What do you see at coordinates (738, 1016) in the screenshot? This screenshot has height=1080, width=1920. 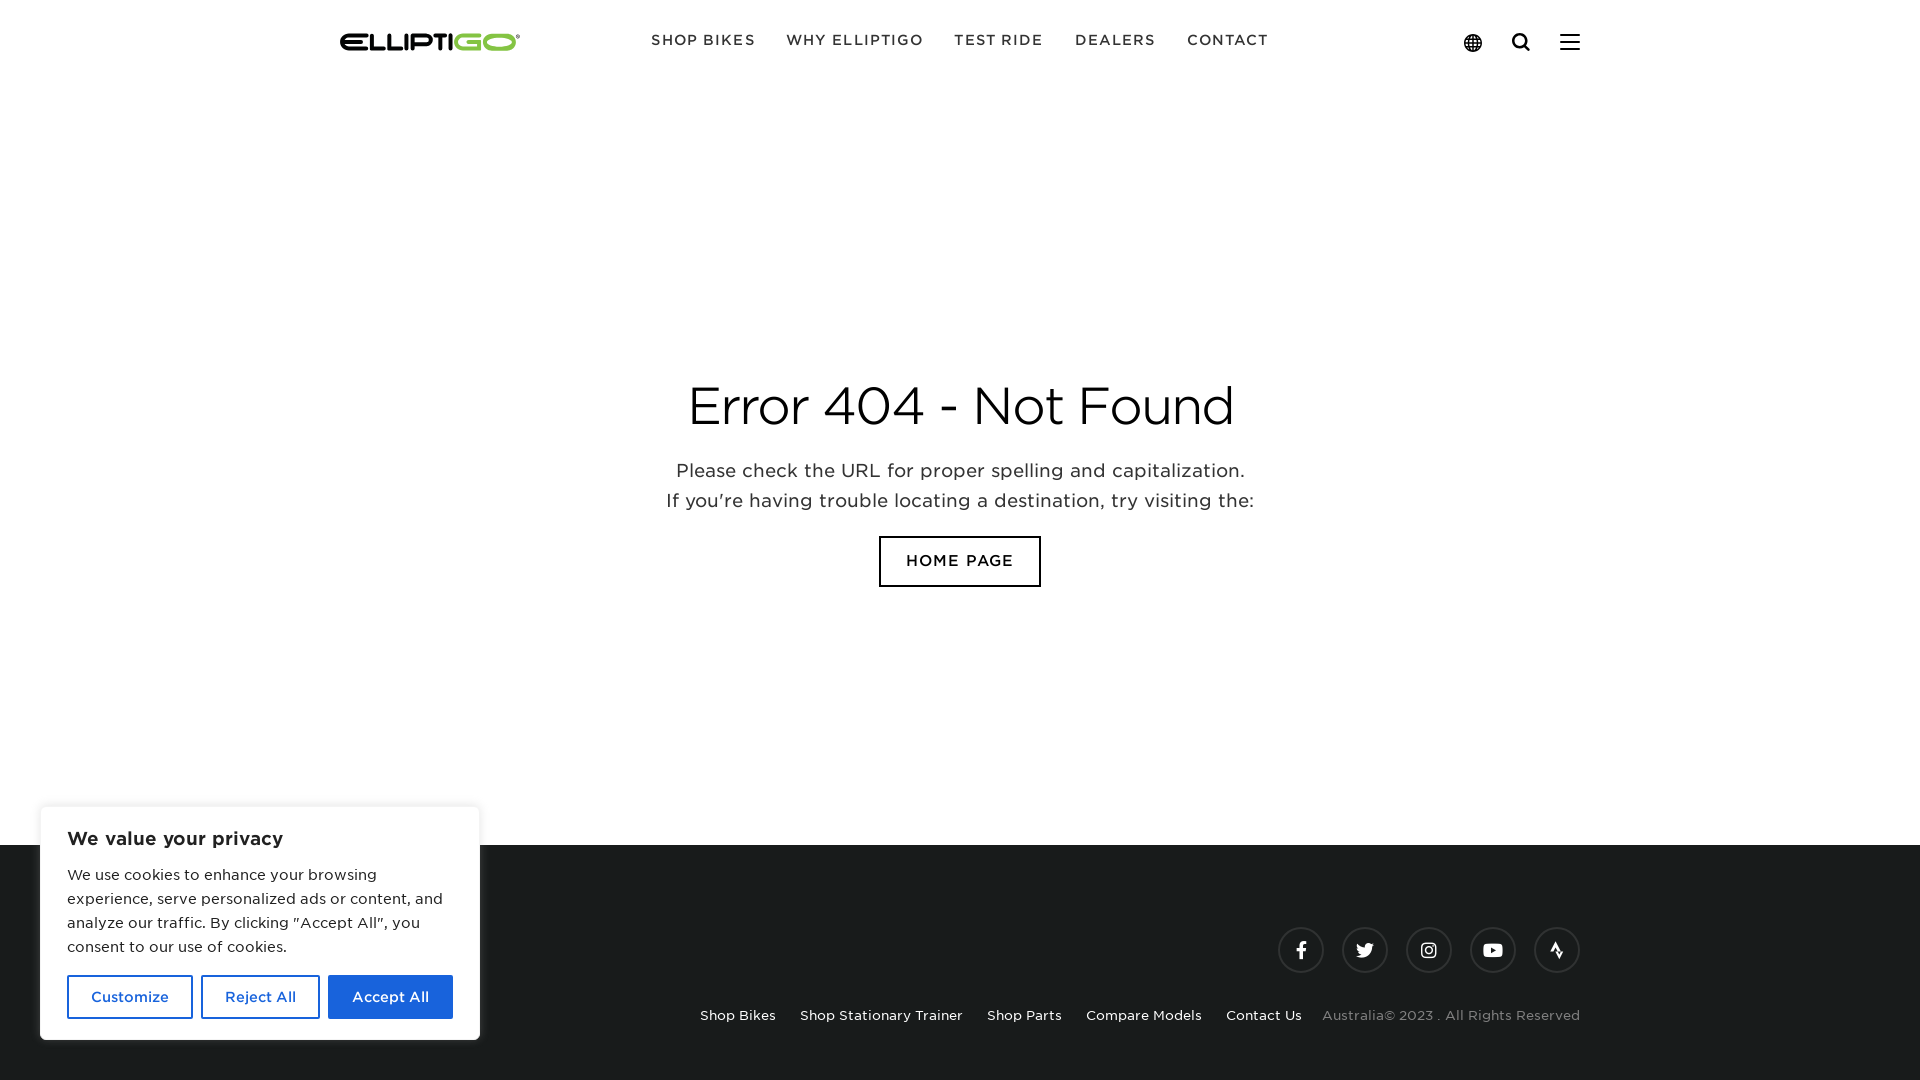 I see `Shop Bikes` at bounding box center [738, 1016].